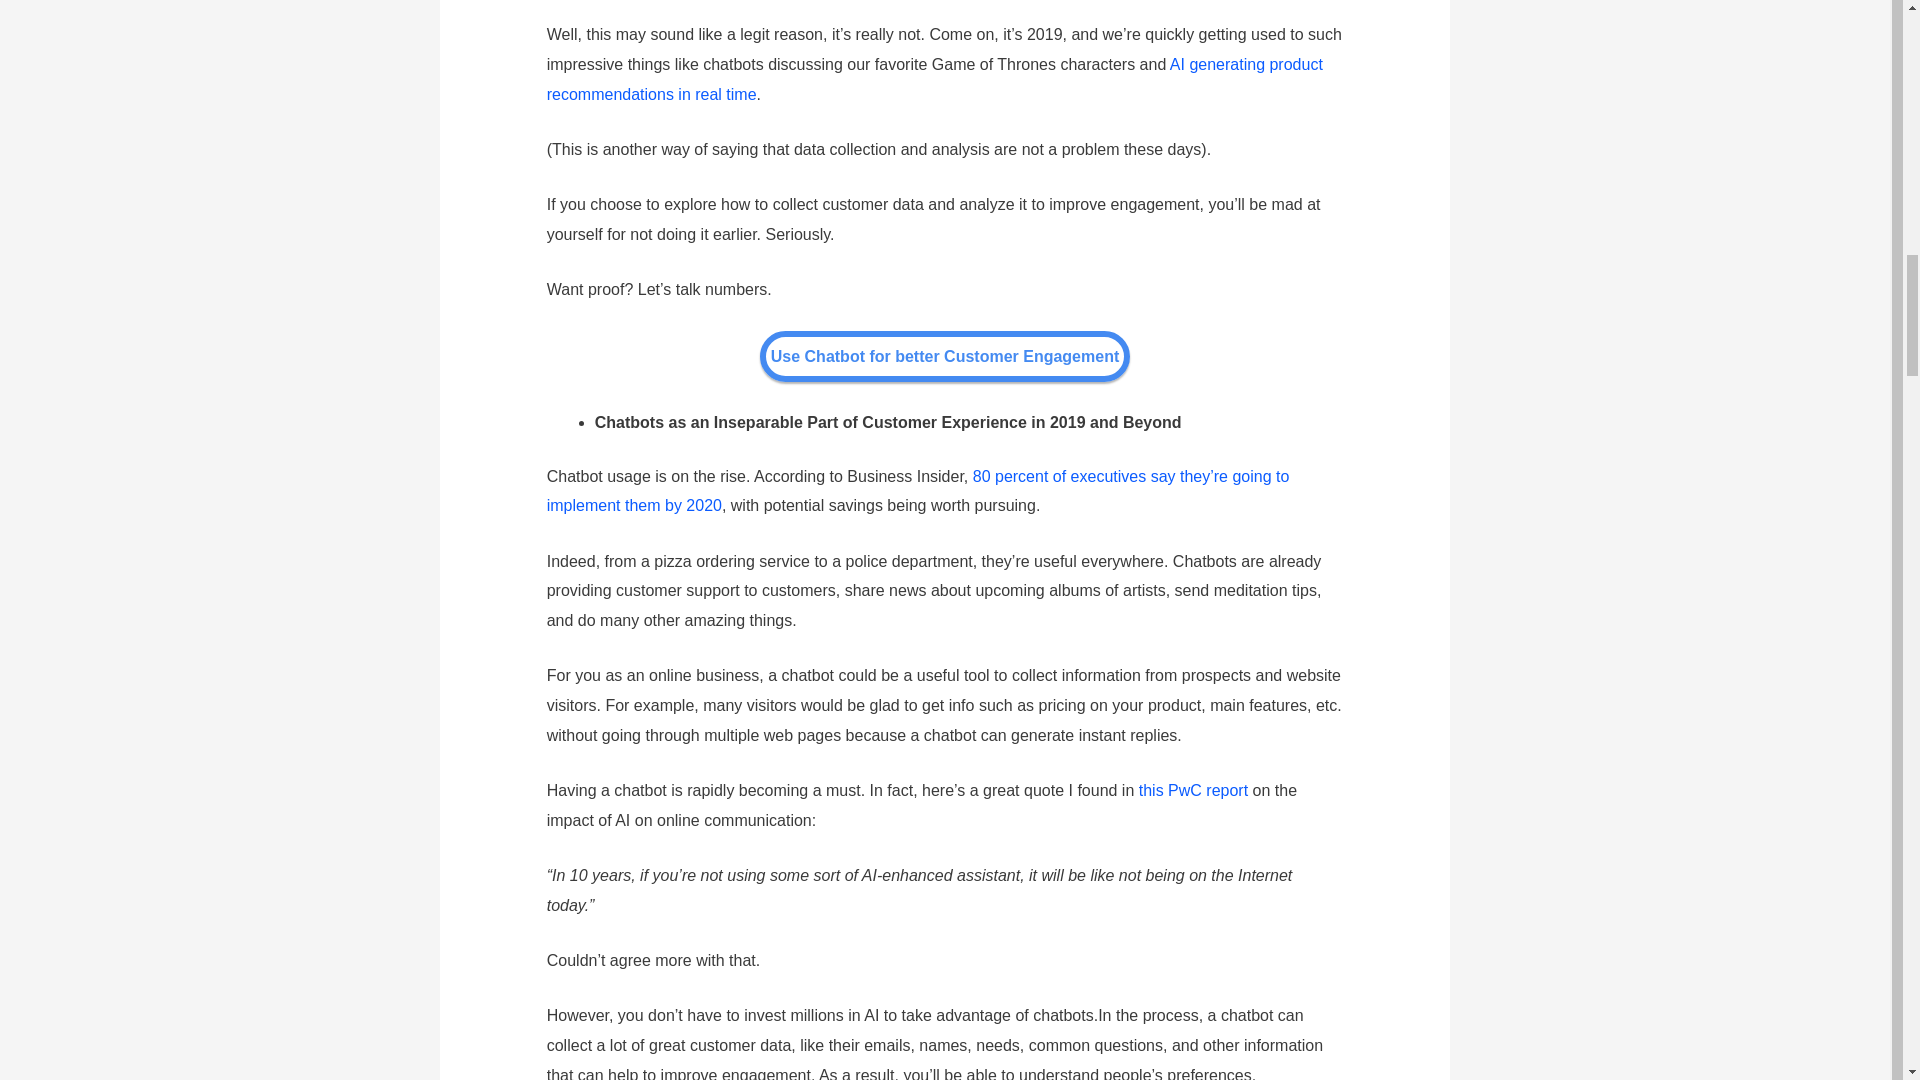  What do you see at coordinates (945, 356) in the screenshot?
I see `Use Chatbot for better Customer Engagement` at bounding box center [945, 356].